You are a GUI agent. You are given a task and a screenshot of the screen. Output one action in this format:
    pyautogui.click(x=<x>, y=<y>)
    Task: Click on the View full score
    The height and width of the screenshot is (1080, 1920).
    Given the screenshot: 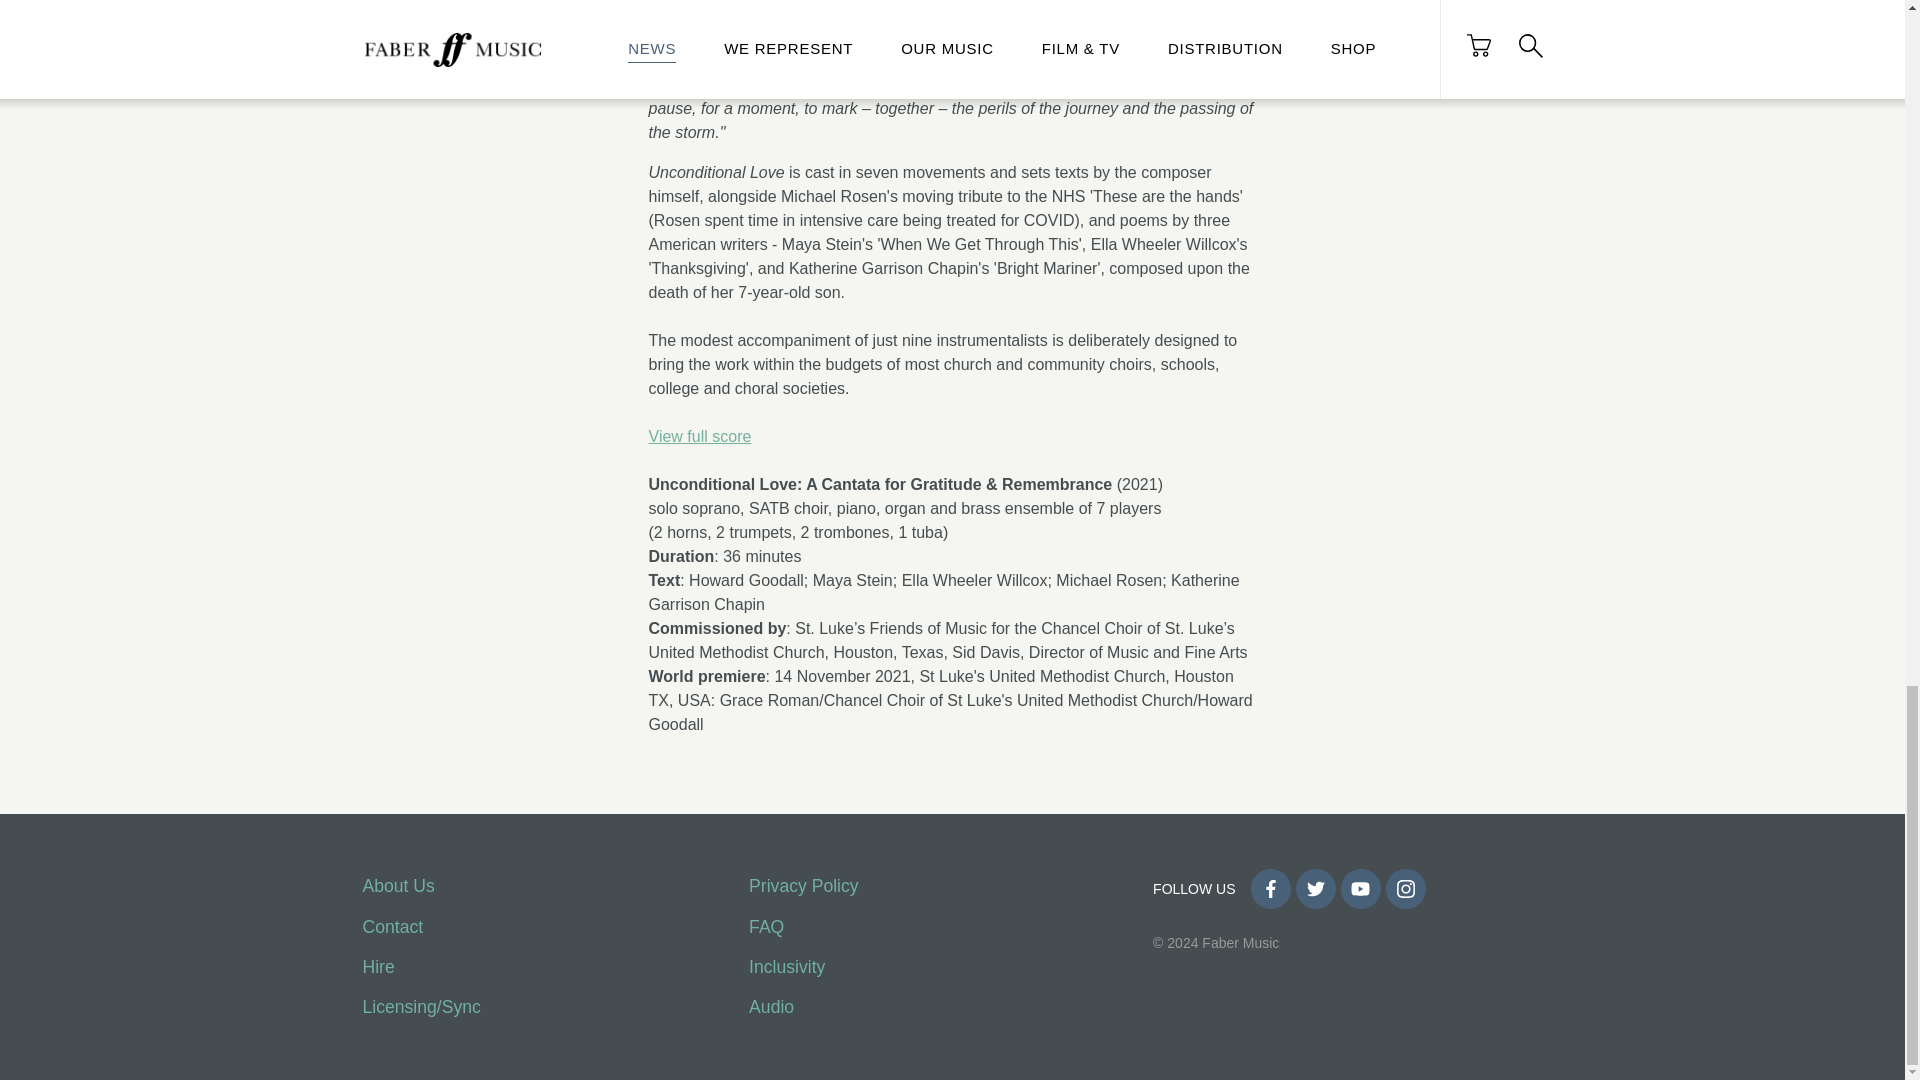 What is the action you would take?
    pyautogui.click(x=699, y=436)
    